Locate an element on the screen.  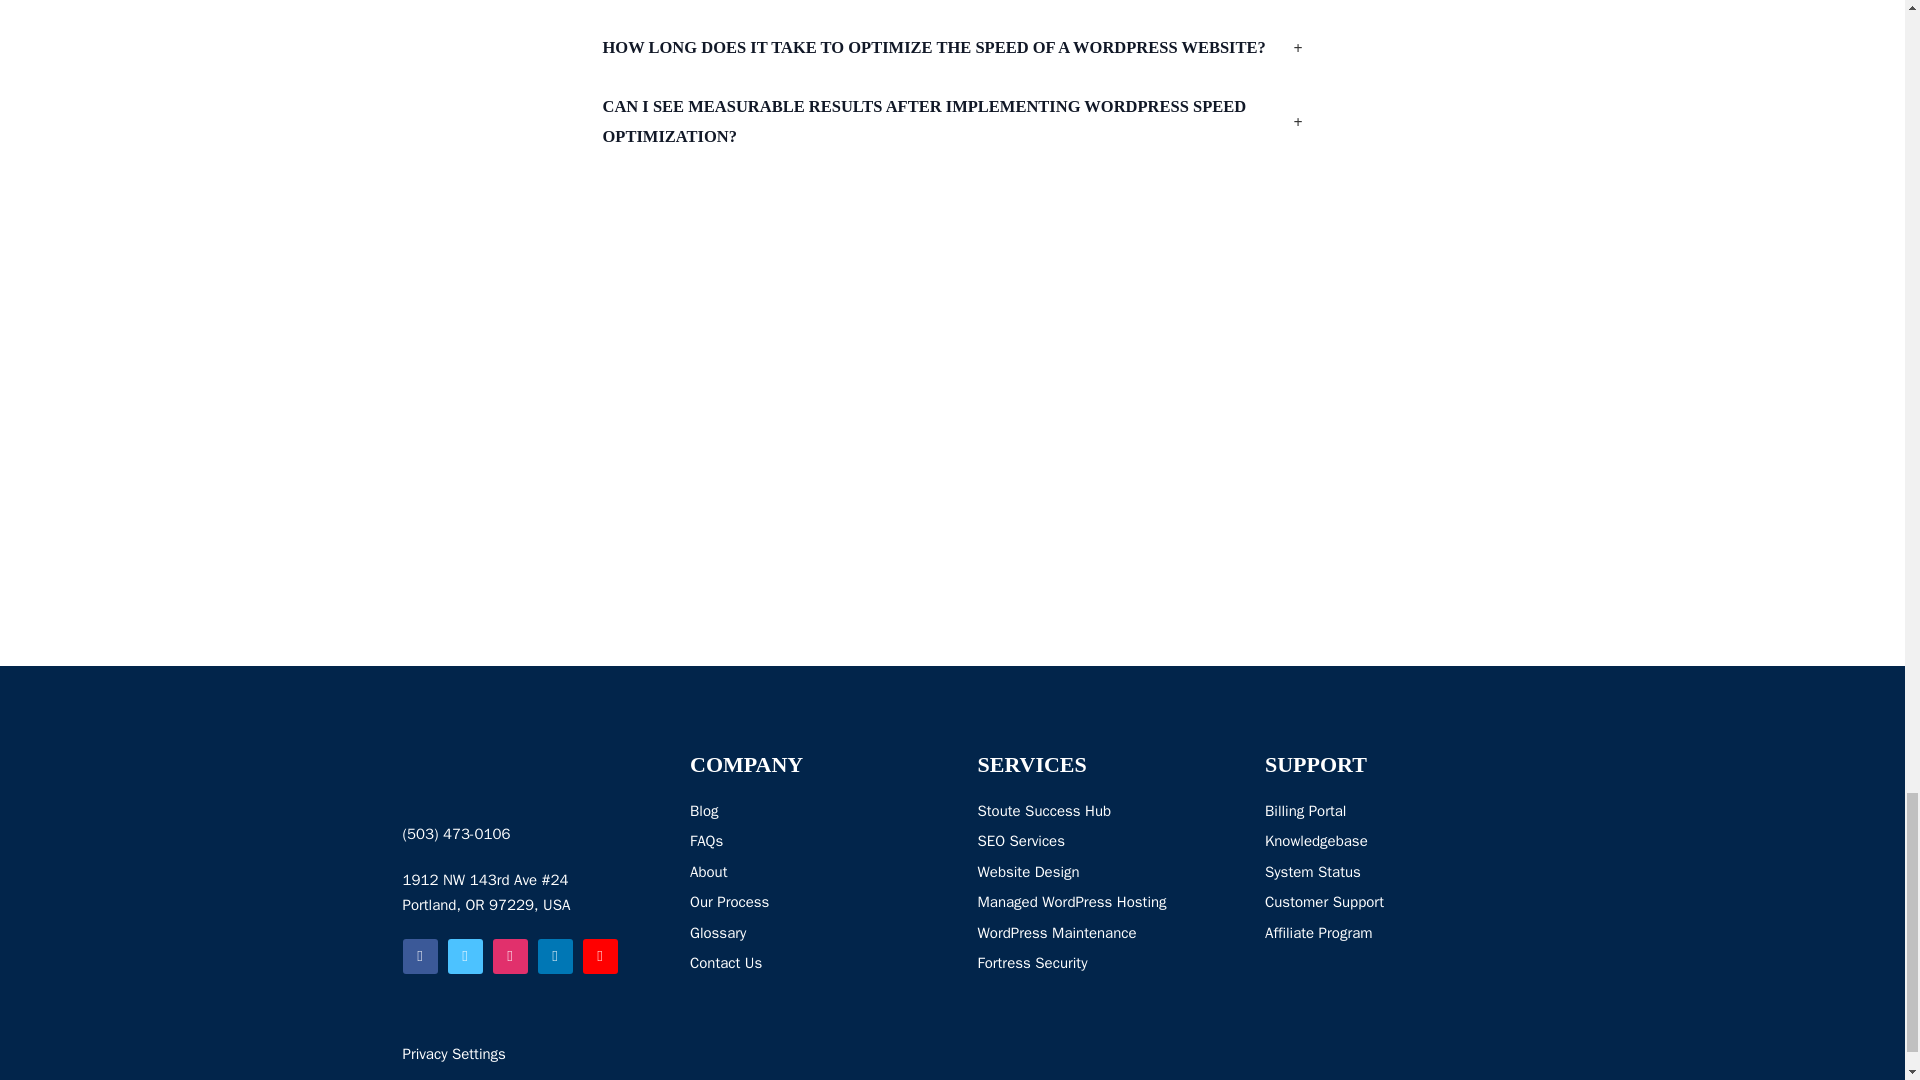
Our Process is located at coordinates (729, 902).